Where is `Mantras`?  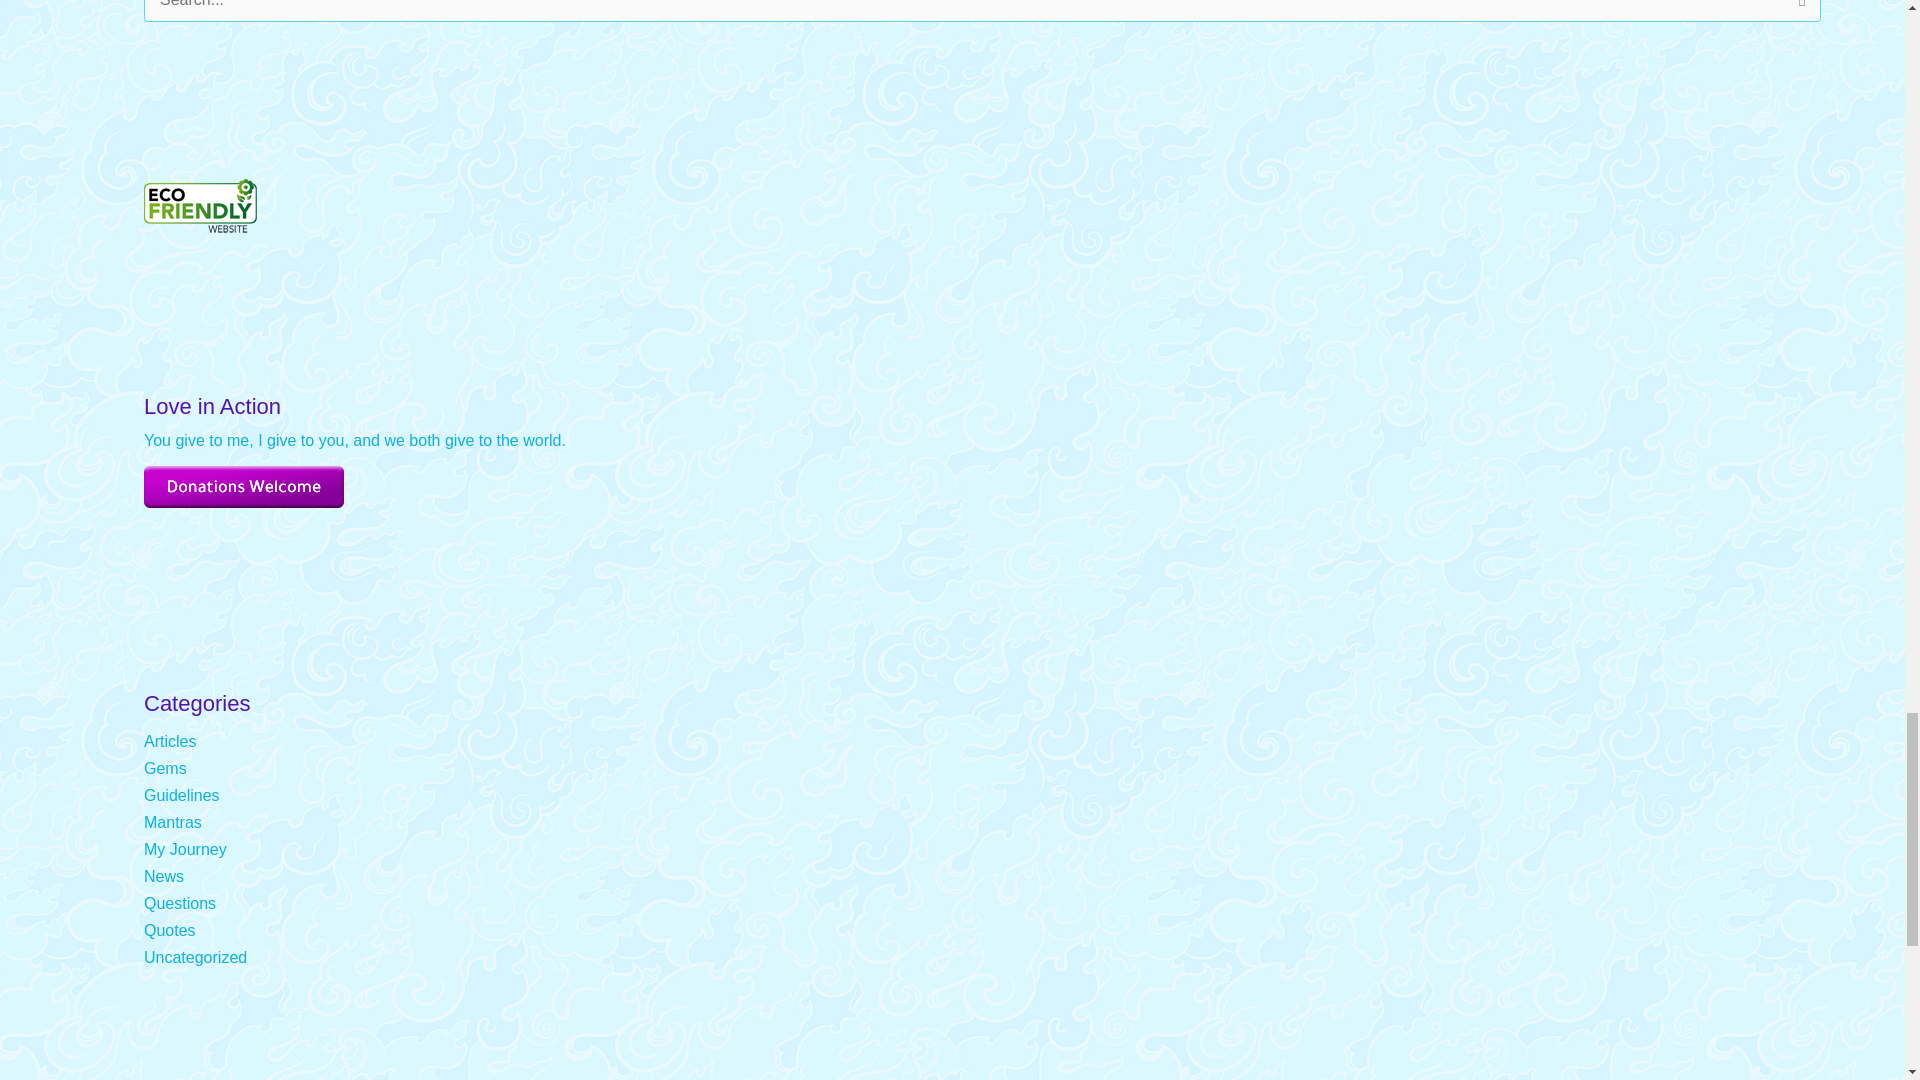
Mantras is located at coordinates (172, 822).